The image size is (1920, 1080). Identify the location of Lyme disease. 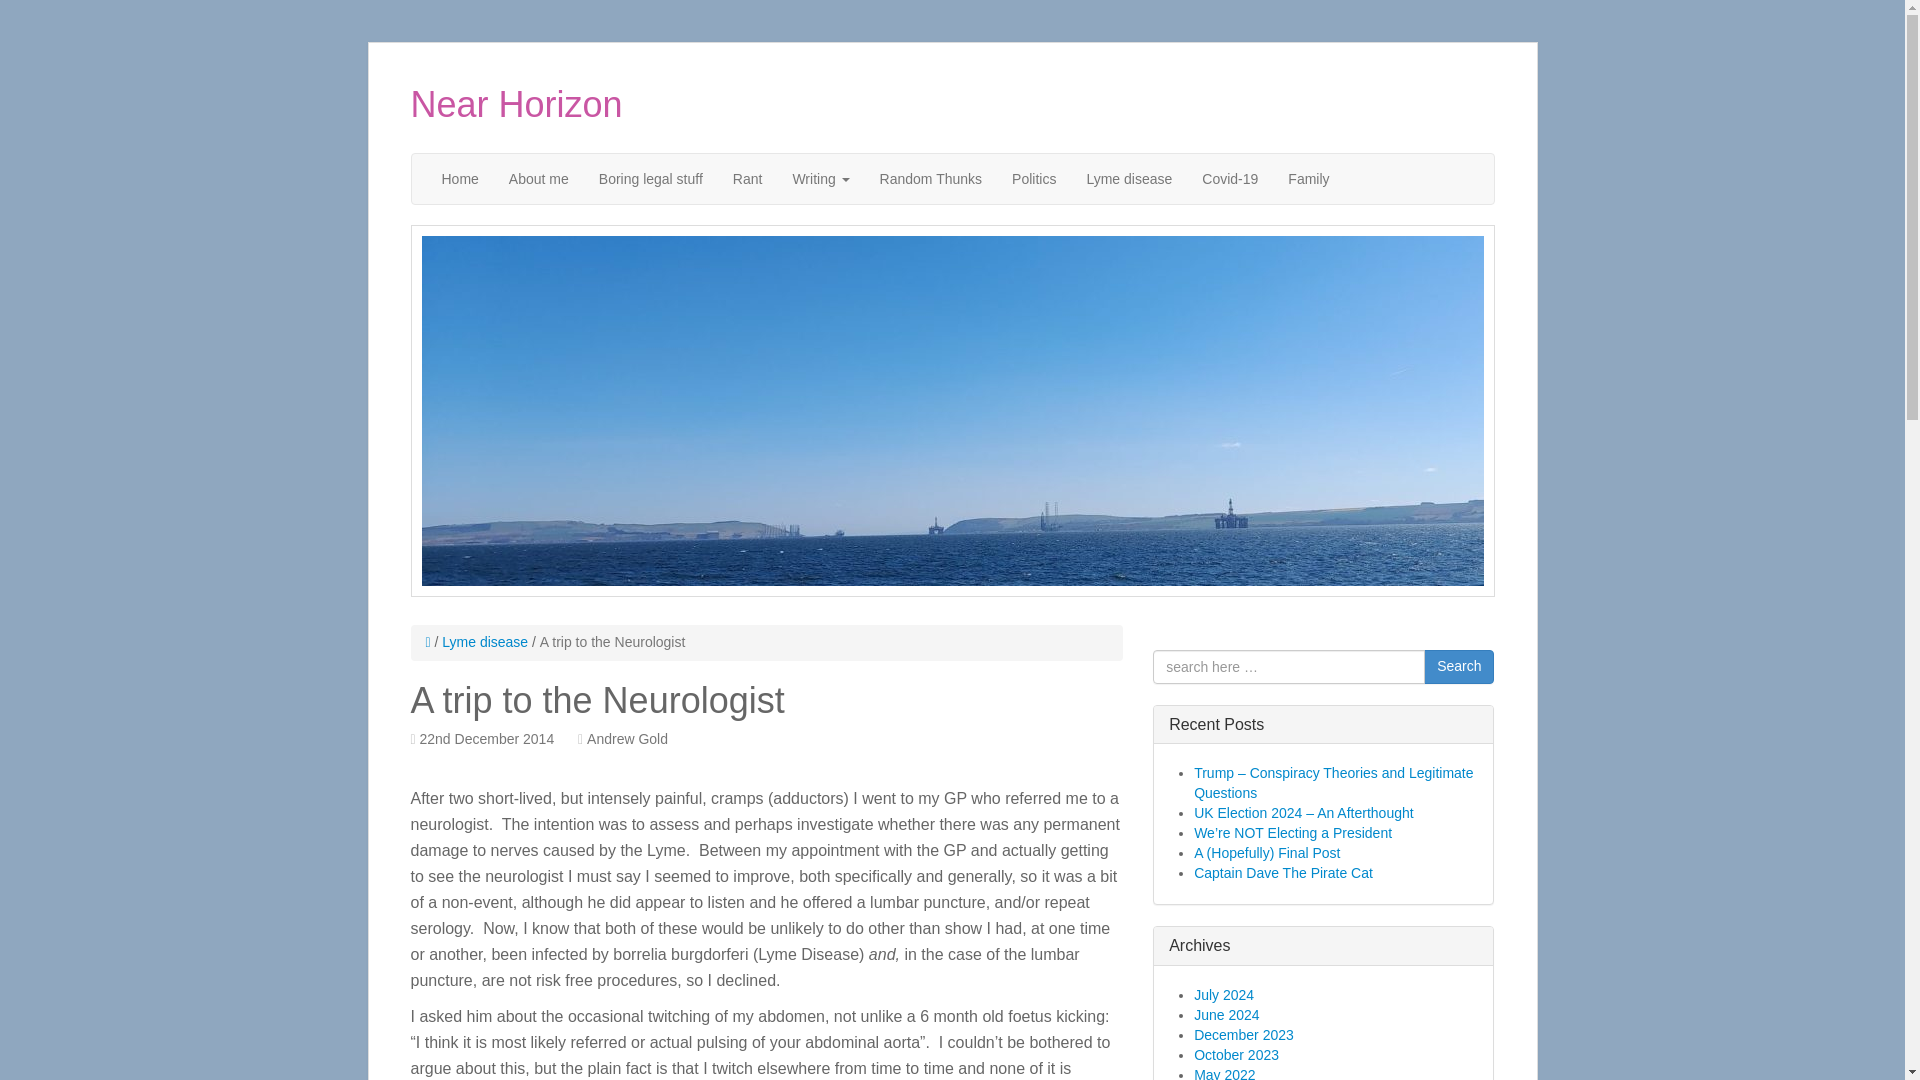
(484, 642).